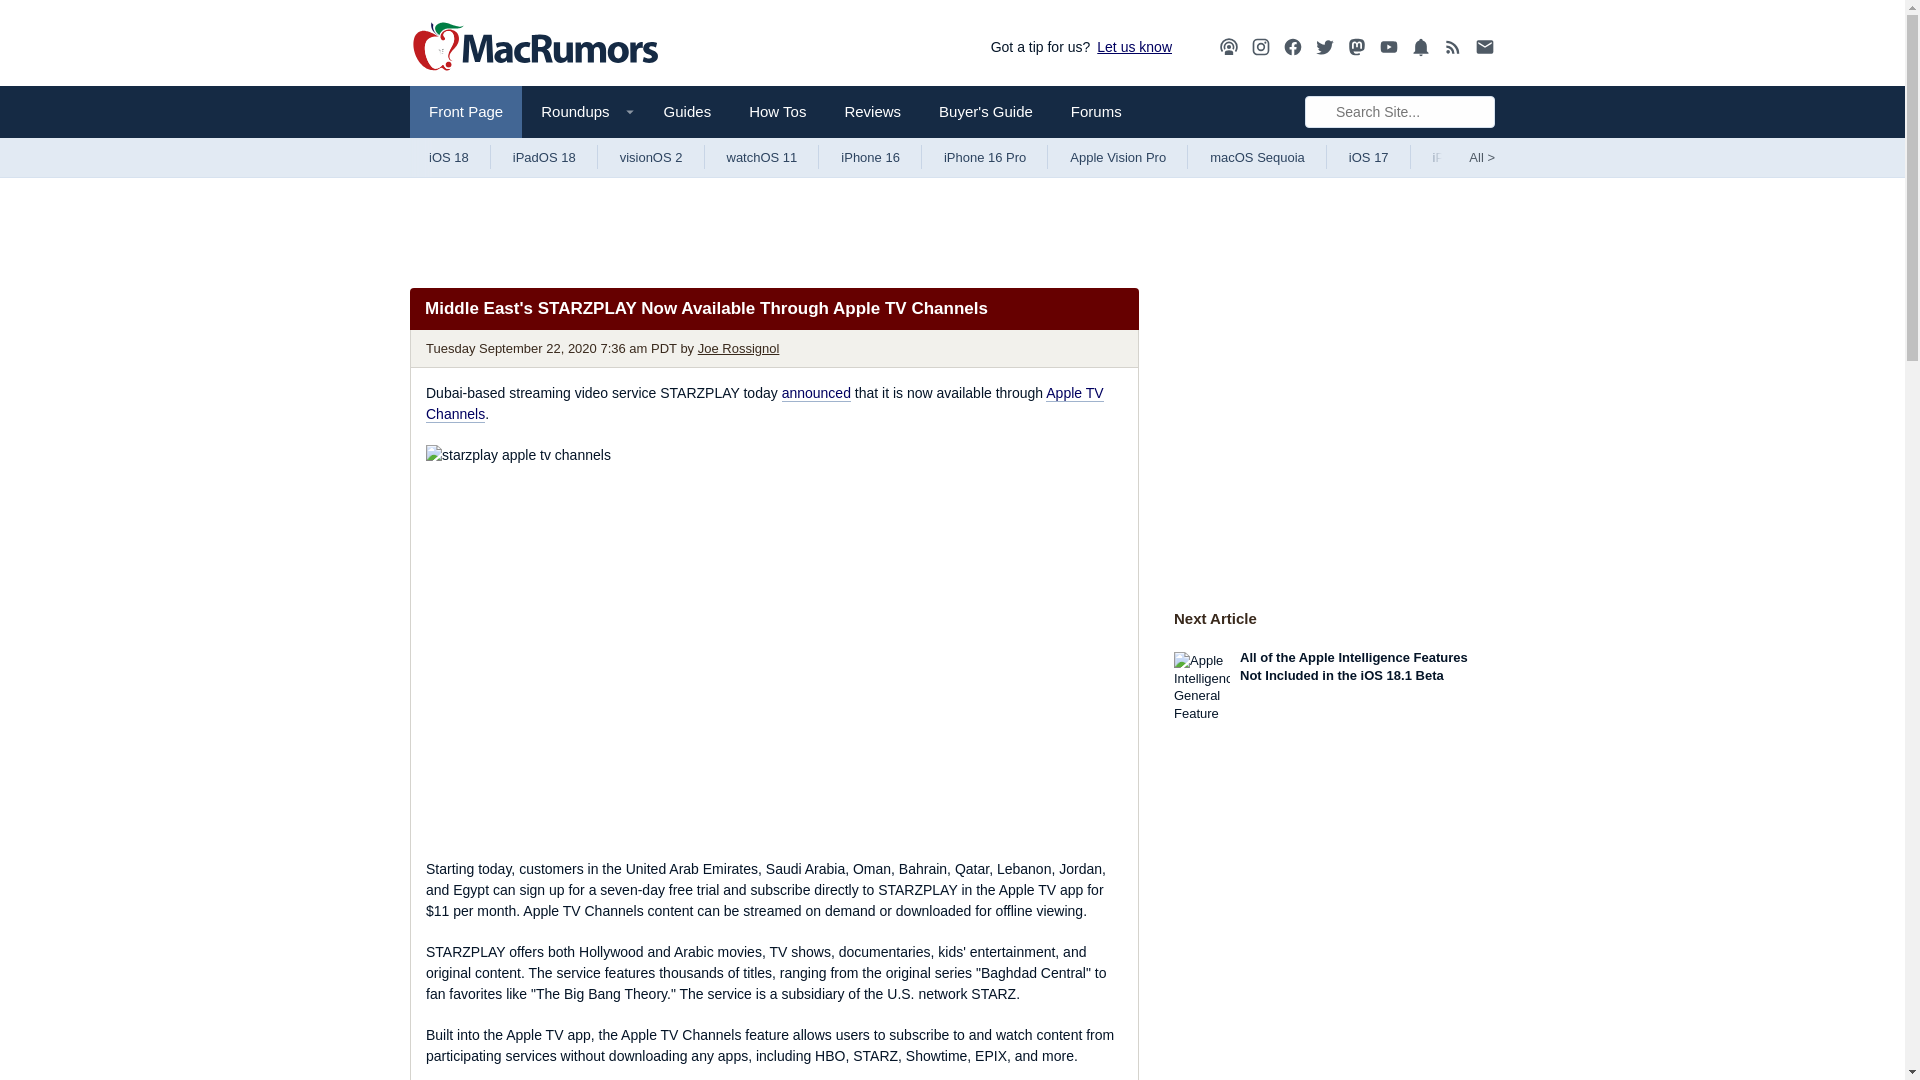 Image resolution: width=1920 pixels, height=1080 pixels. I want to click on MacRumors YouTube Channel, so click(1388, 47).